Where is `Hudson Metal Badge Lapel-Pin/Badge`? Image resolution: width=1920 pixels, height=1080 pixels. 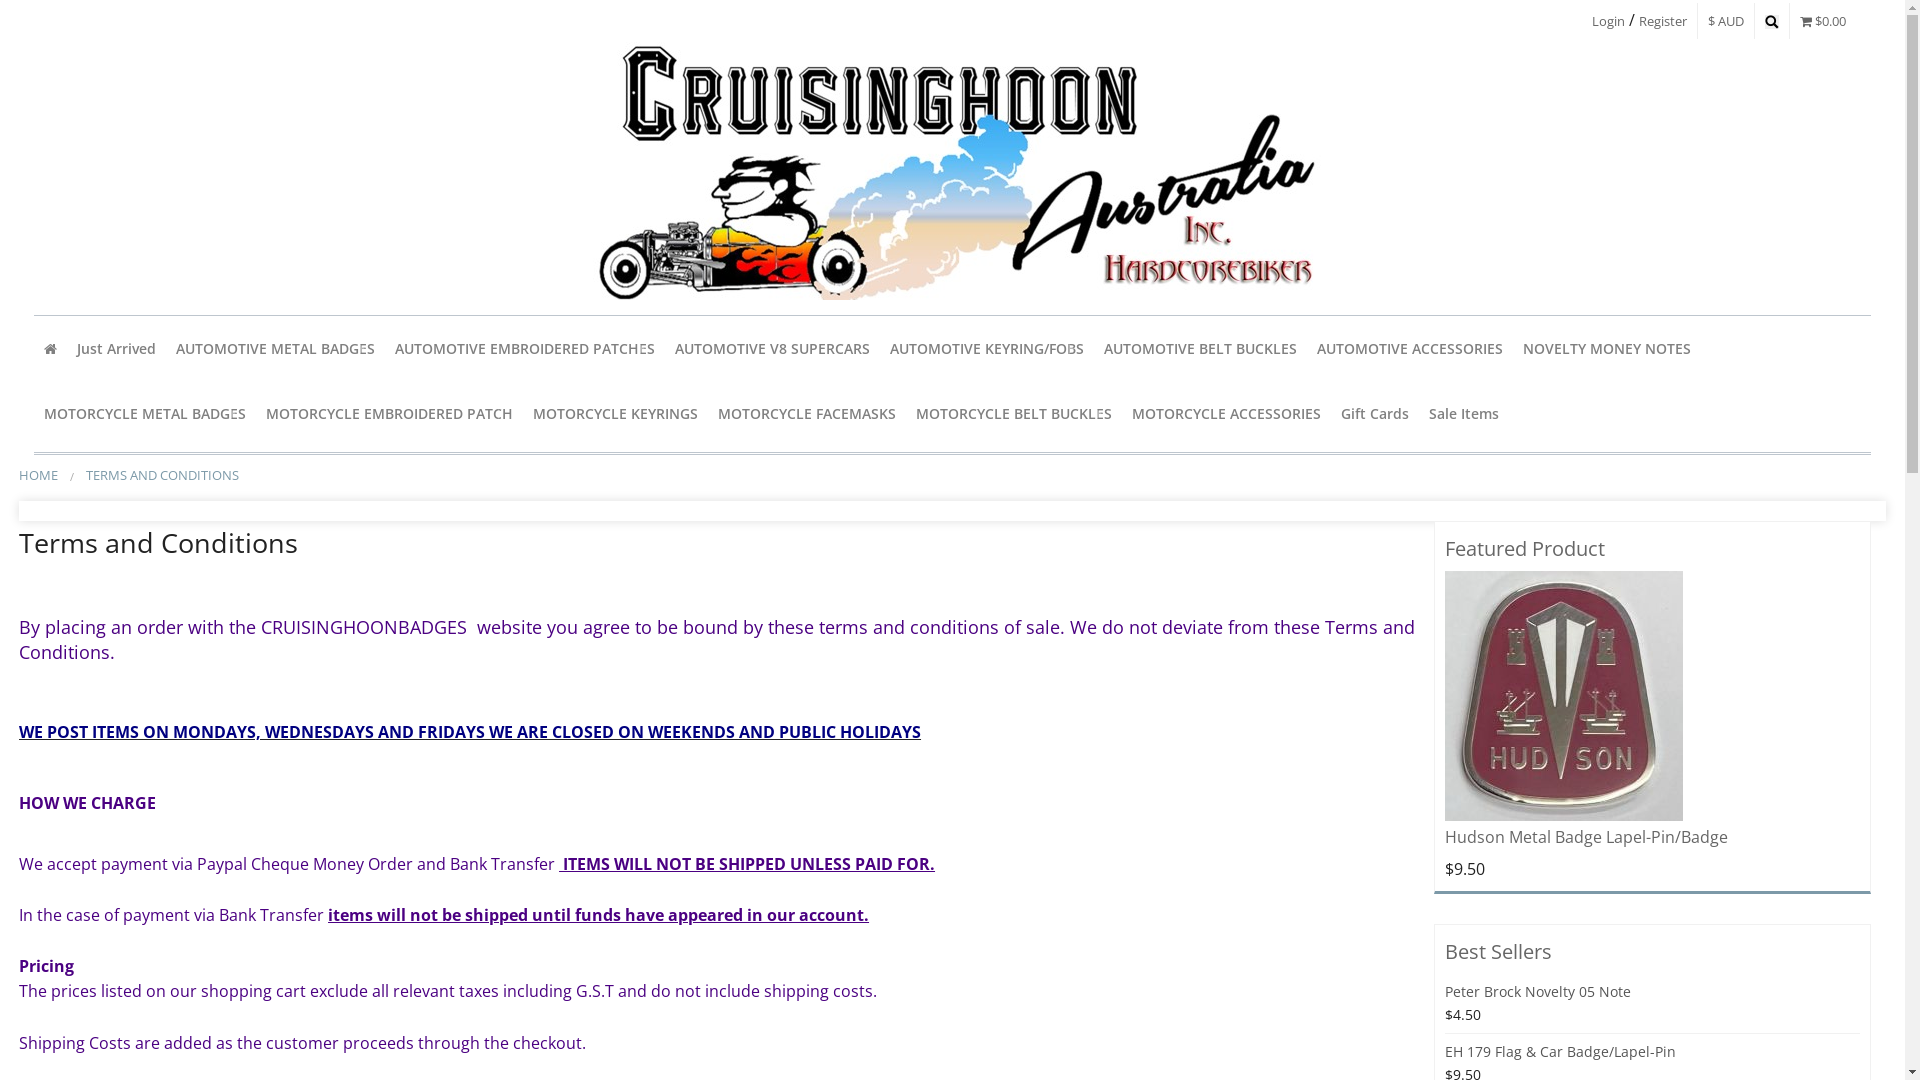
Hudson Metal Badge Lapel-Pin/Badge is located at coordinates (1564, 696).